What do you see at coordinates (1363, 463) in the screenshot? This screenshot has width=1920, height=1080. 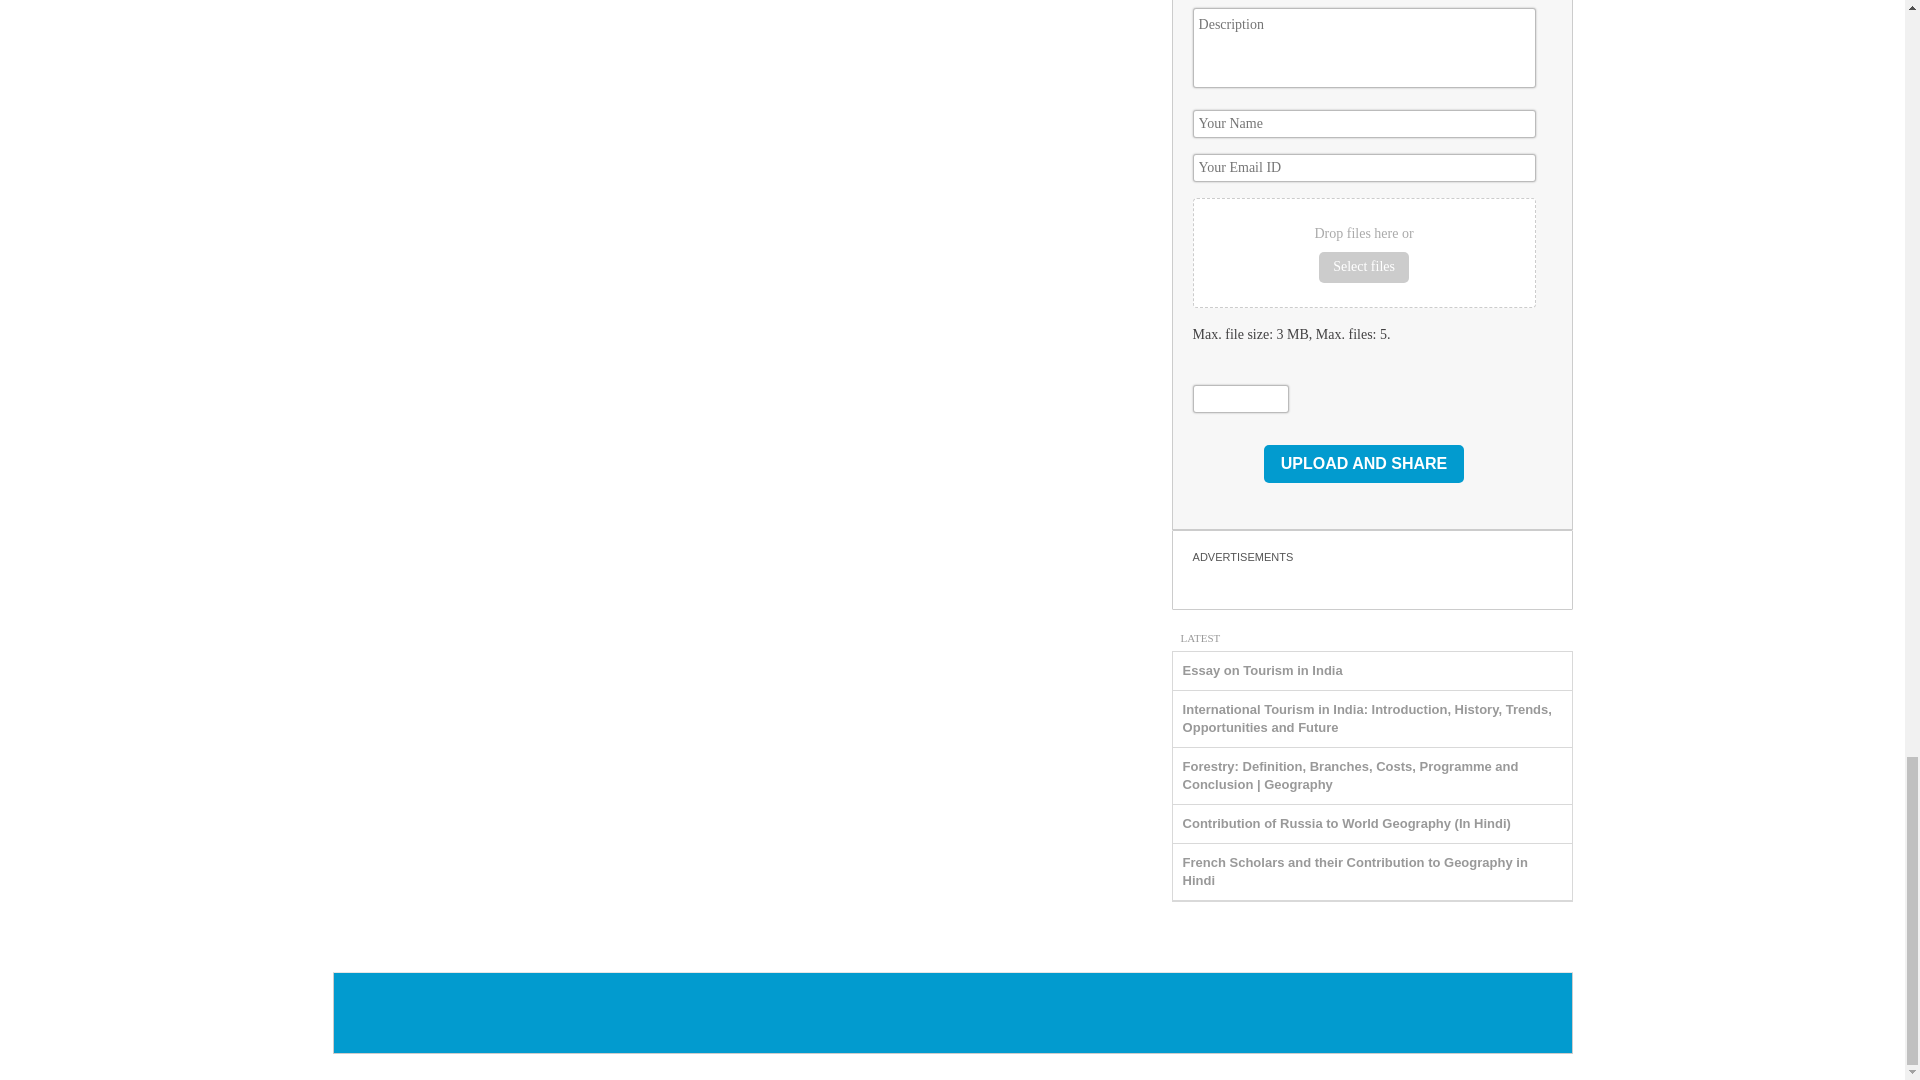 I see `Upload and Share` at bounding box center [1363, 463].